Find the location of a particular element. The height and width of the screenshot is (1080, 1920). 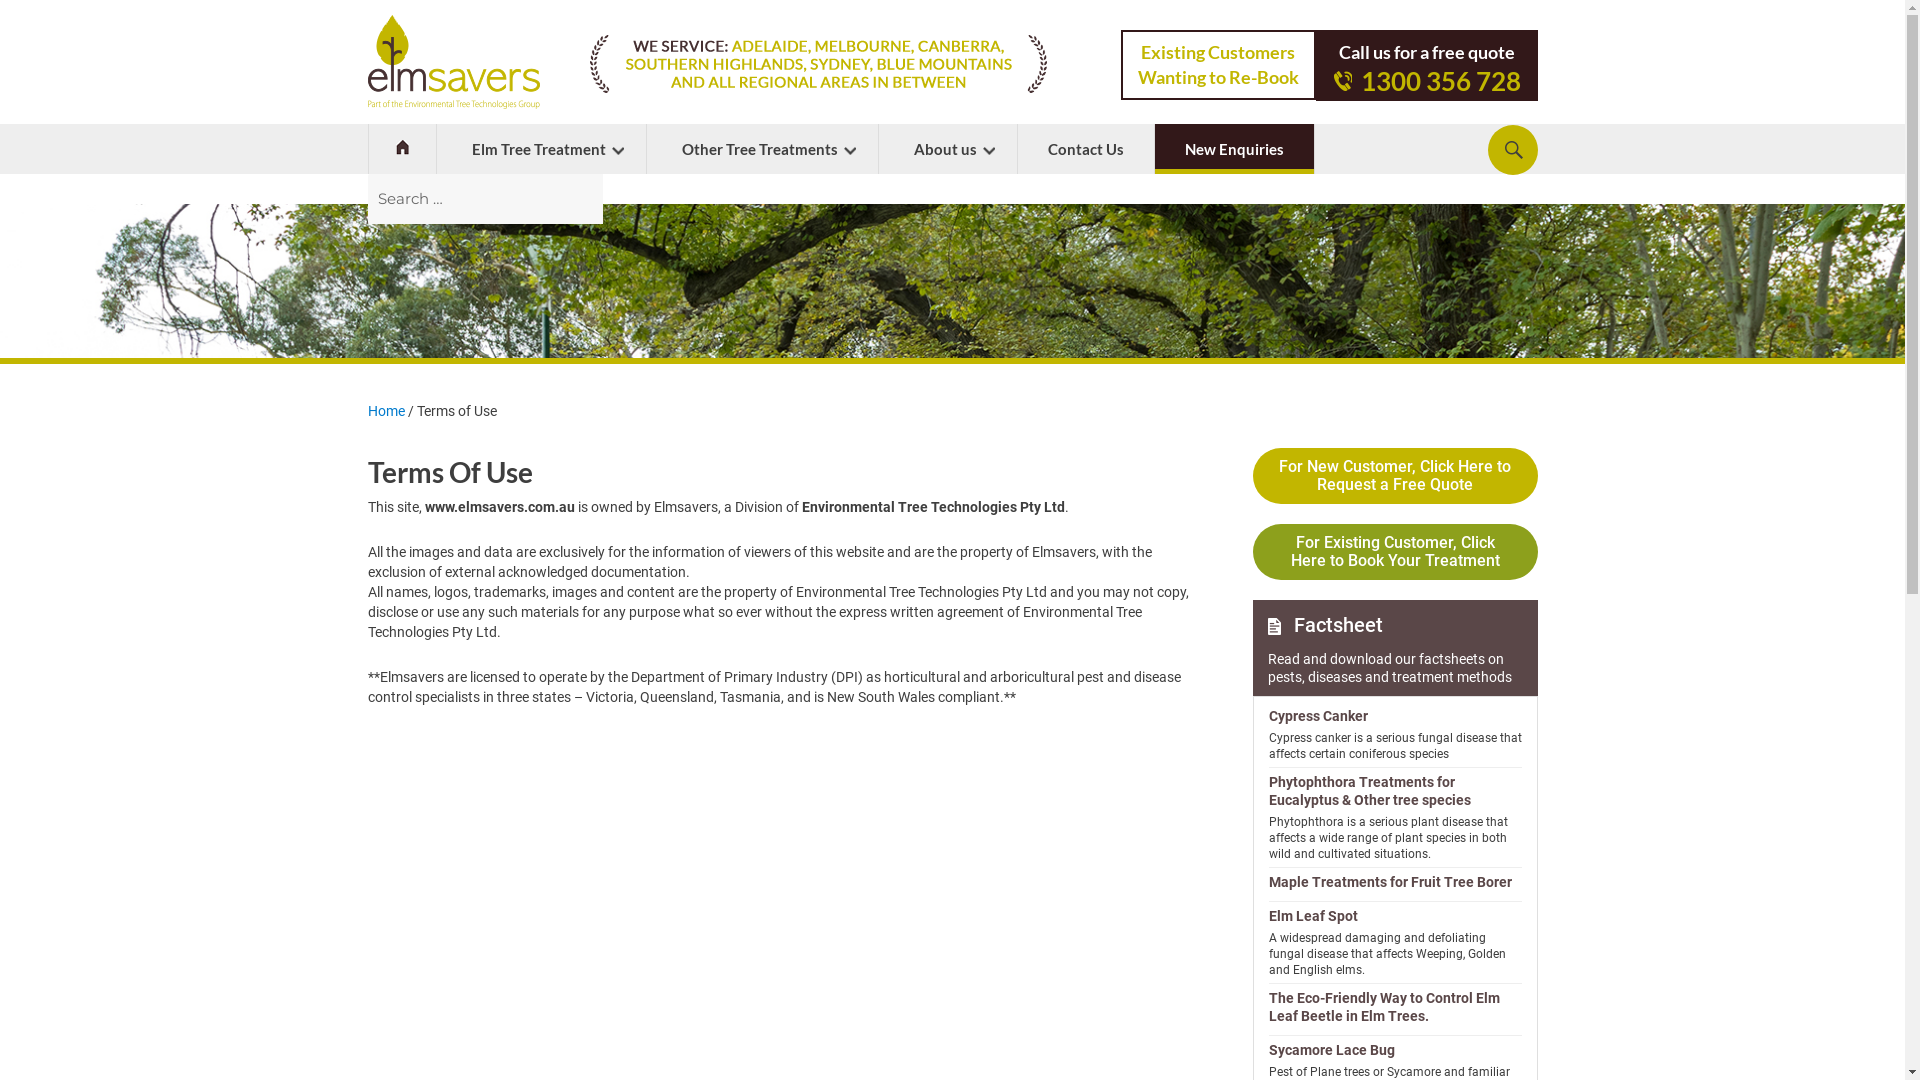

Phytophthora Treatments for Eucalyptus & Other tree species is located at coordinates (1394, 791).